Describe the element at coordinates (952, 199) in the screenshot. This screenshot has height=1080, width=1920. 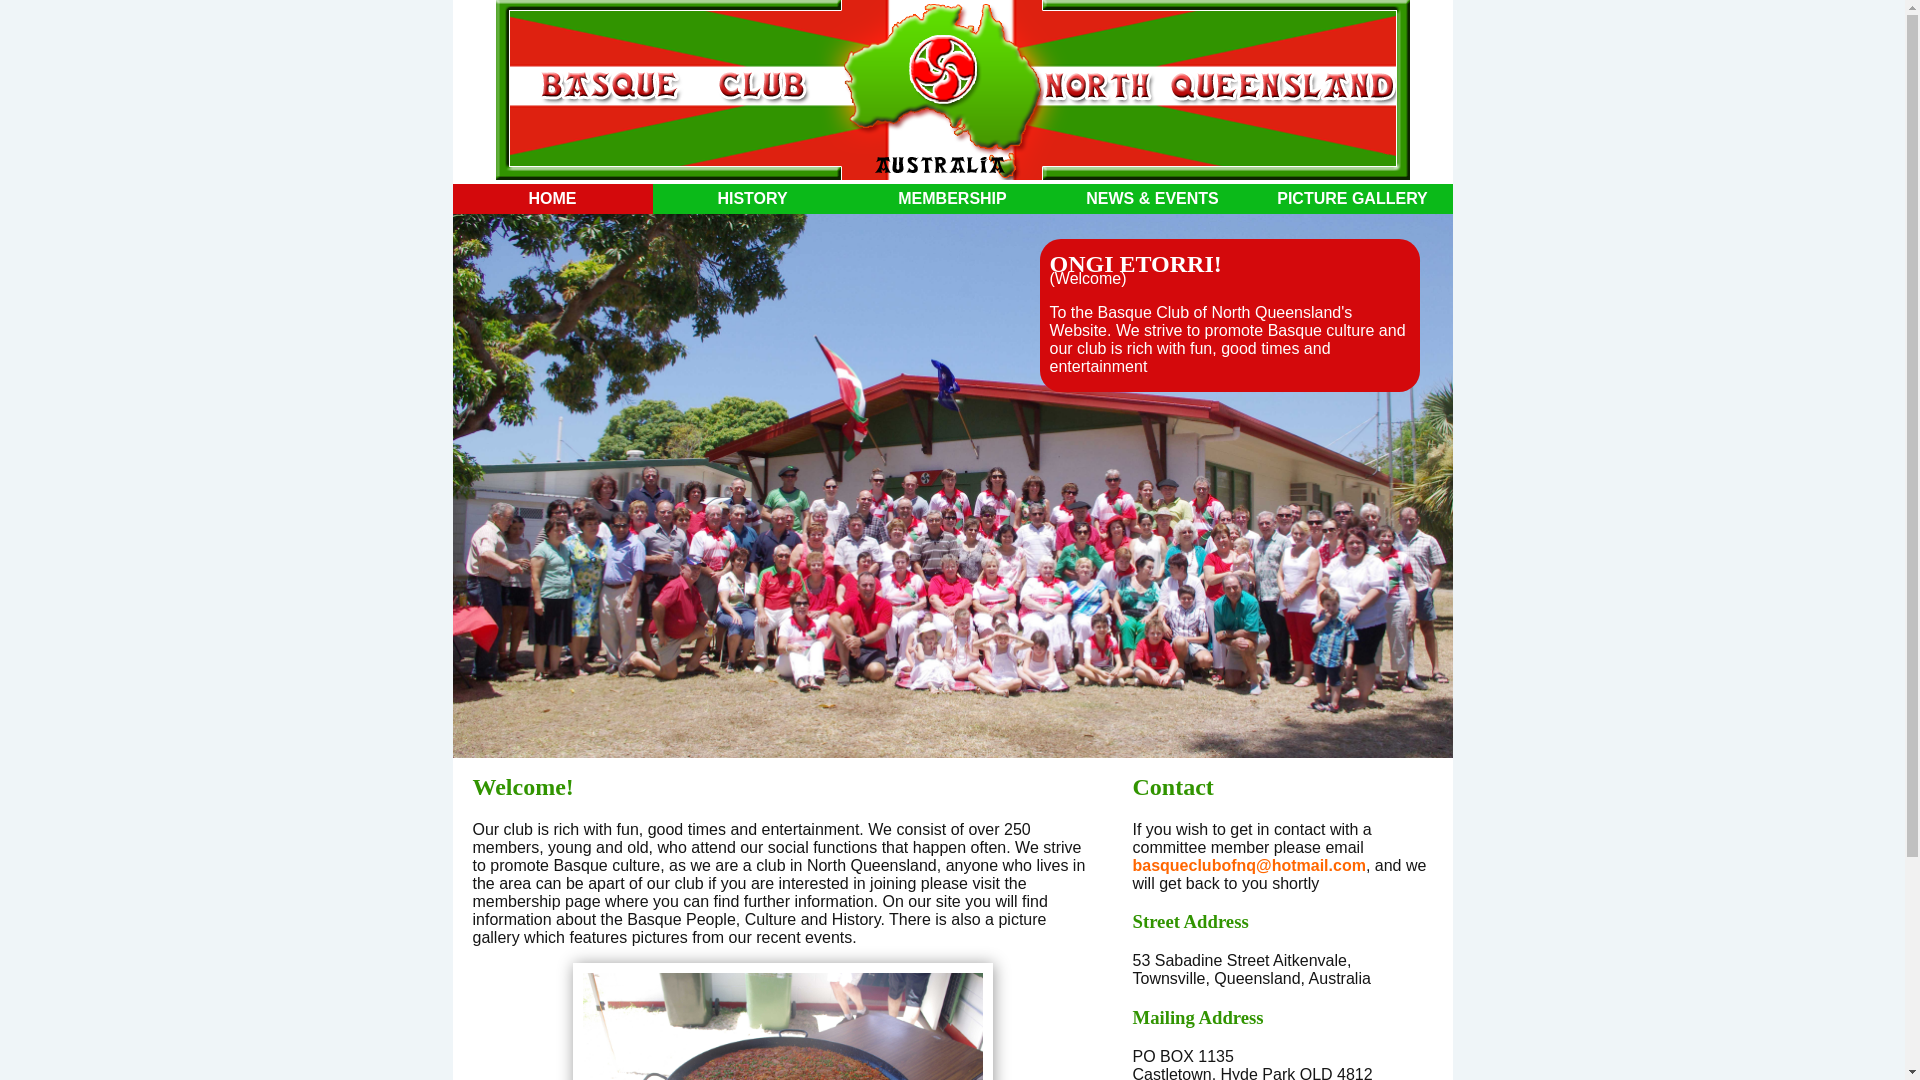
I see `MEMBERSHIP` at that location.